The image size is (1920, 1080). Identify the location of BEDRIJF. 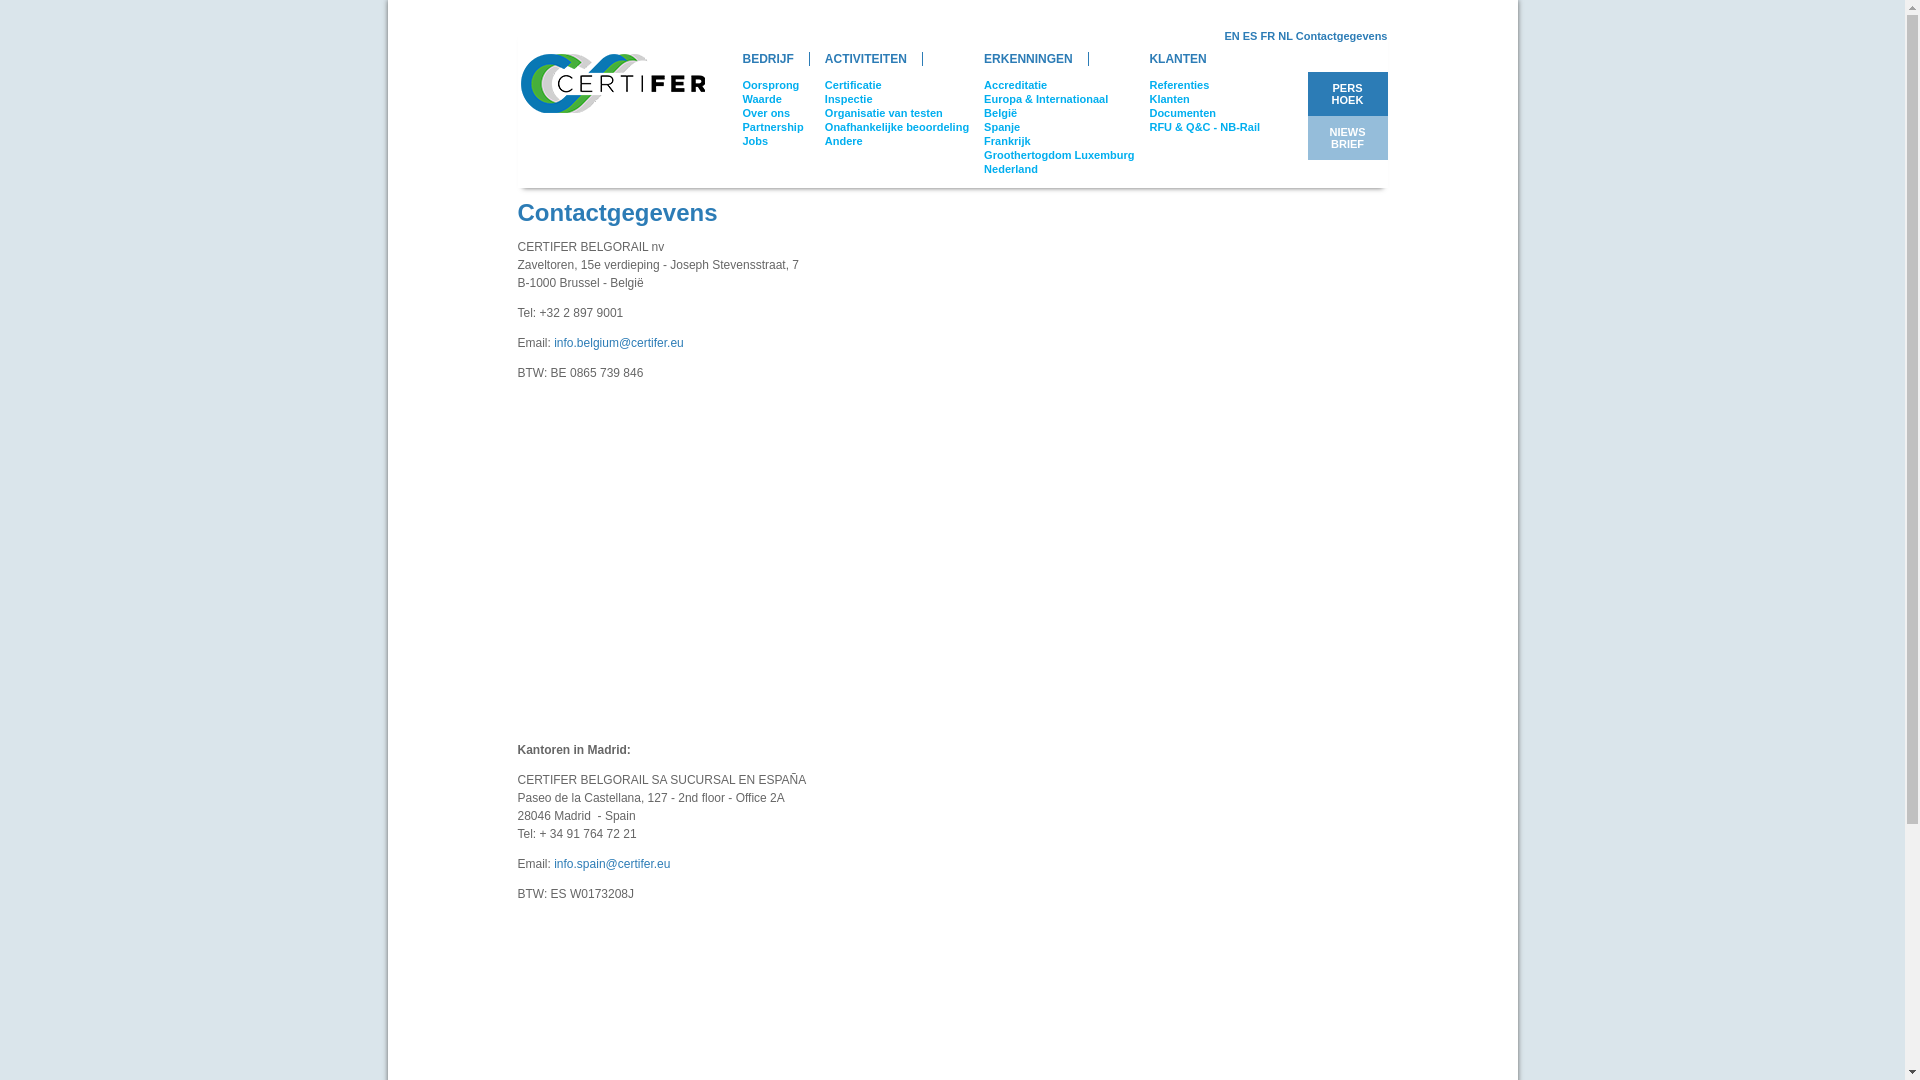
(769, 59).